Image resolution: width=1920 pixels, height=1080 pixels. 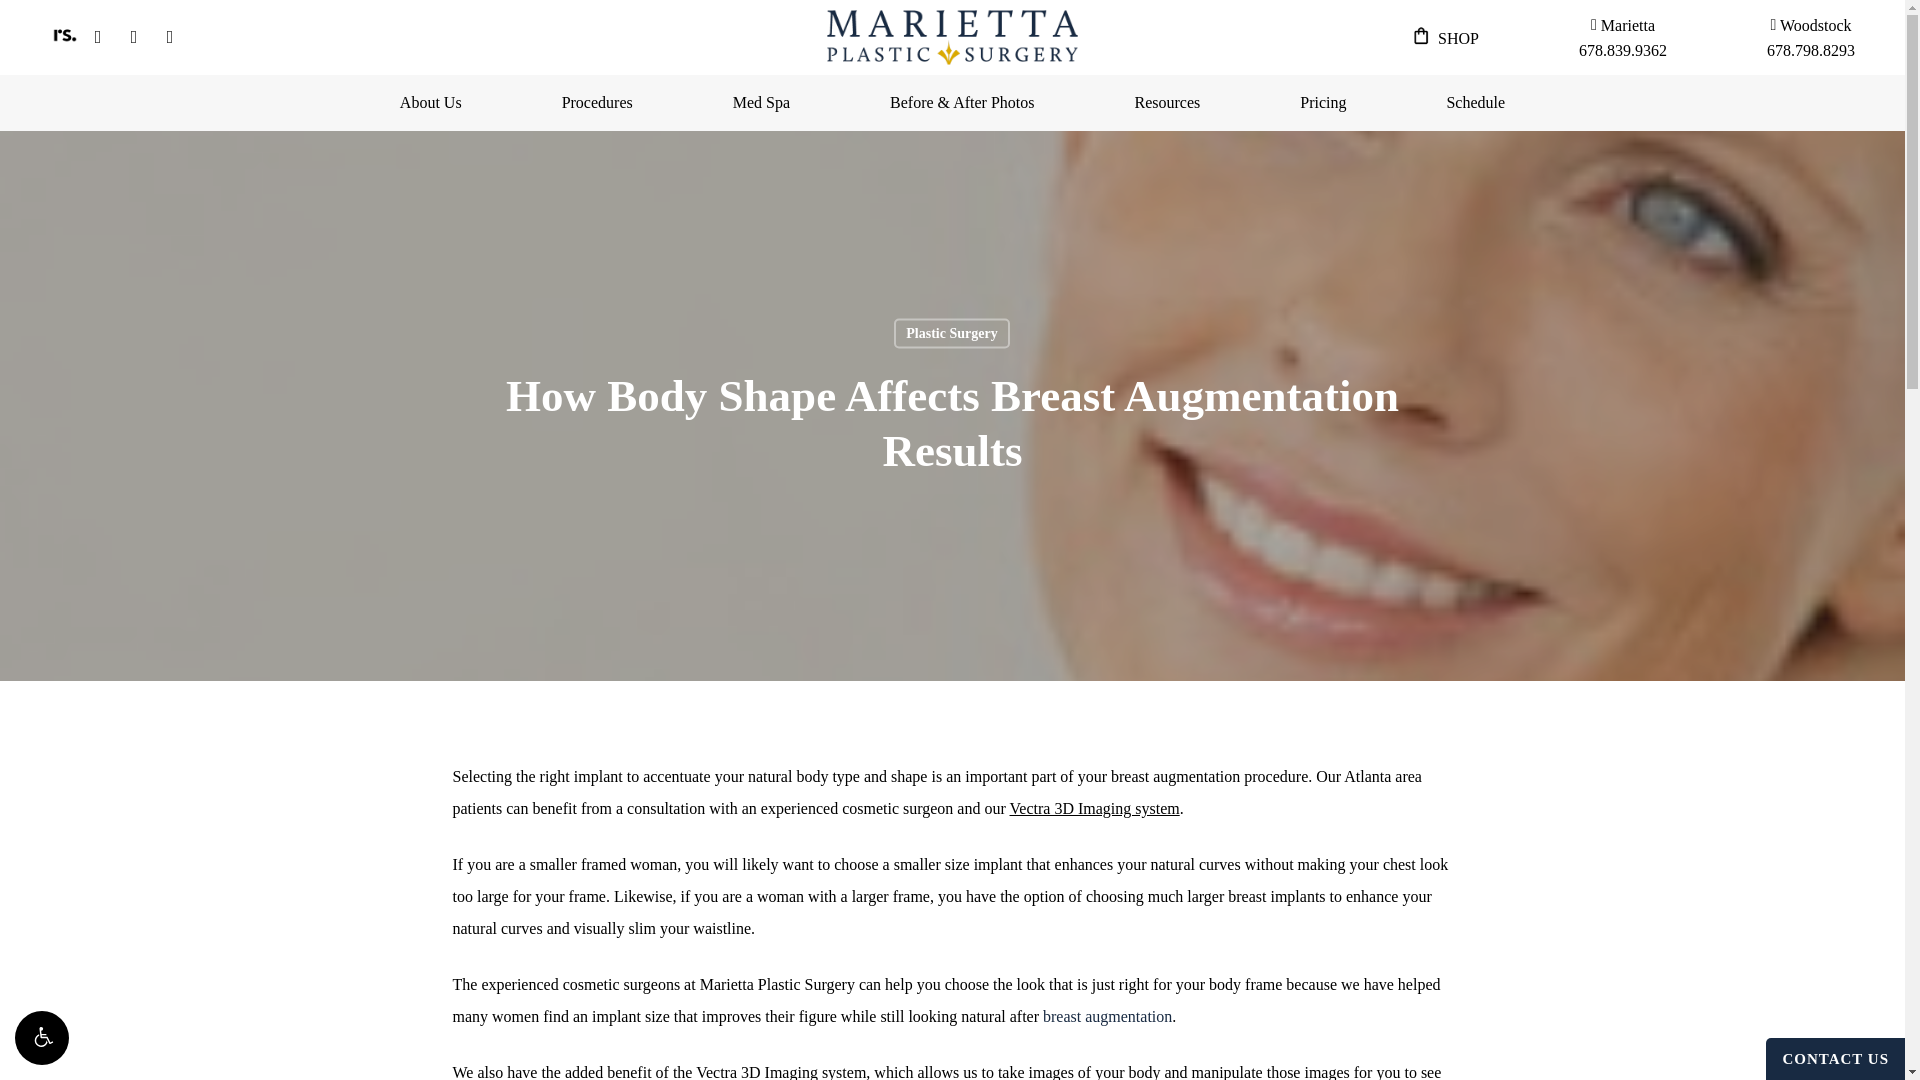 What do you see at coordinates (170, 34) in the screenshot?
I see `SHOP` at bounding box center [170, 34].